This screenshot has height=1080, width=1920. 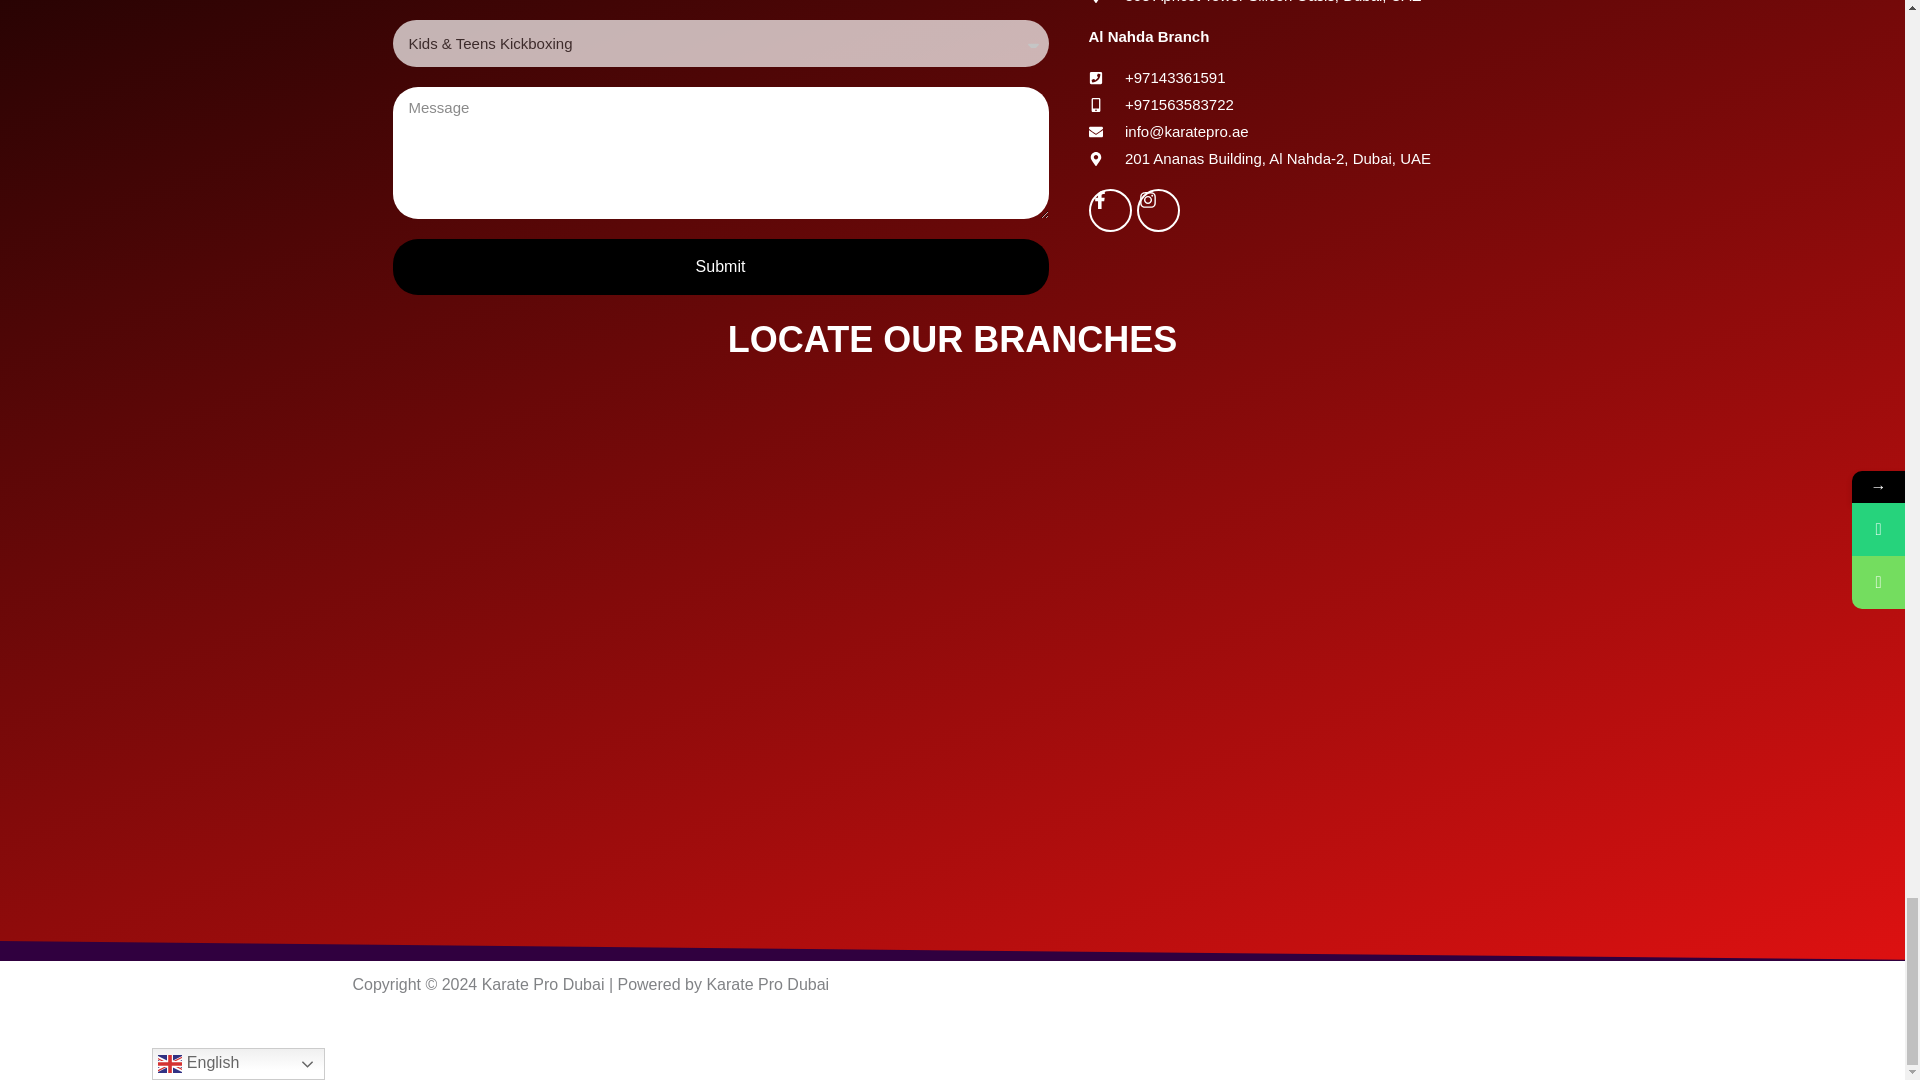 I want to click on Submit, so click(x=720, y=266).